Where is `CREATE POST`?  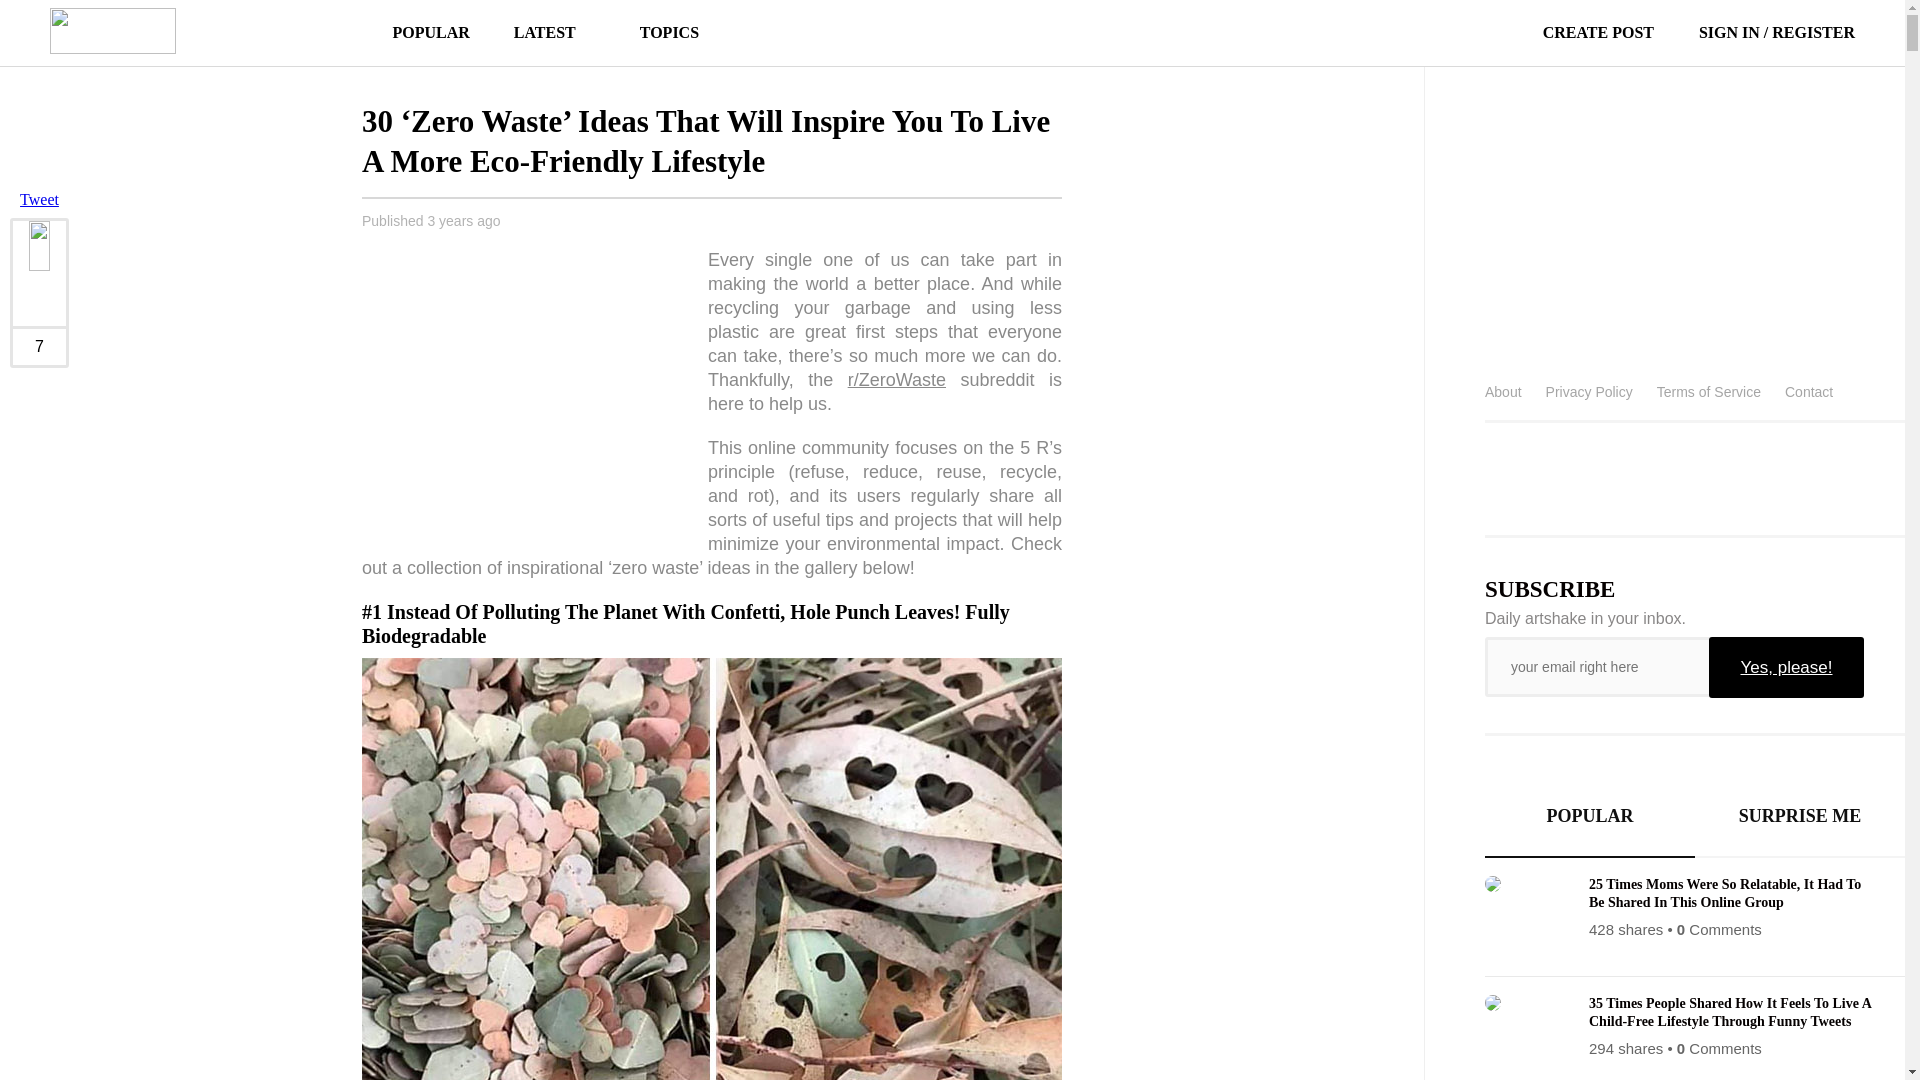 CREATE POST is located at coordinates (1575, 32).